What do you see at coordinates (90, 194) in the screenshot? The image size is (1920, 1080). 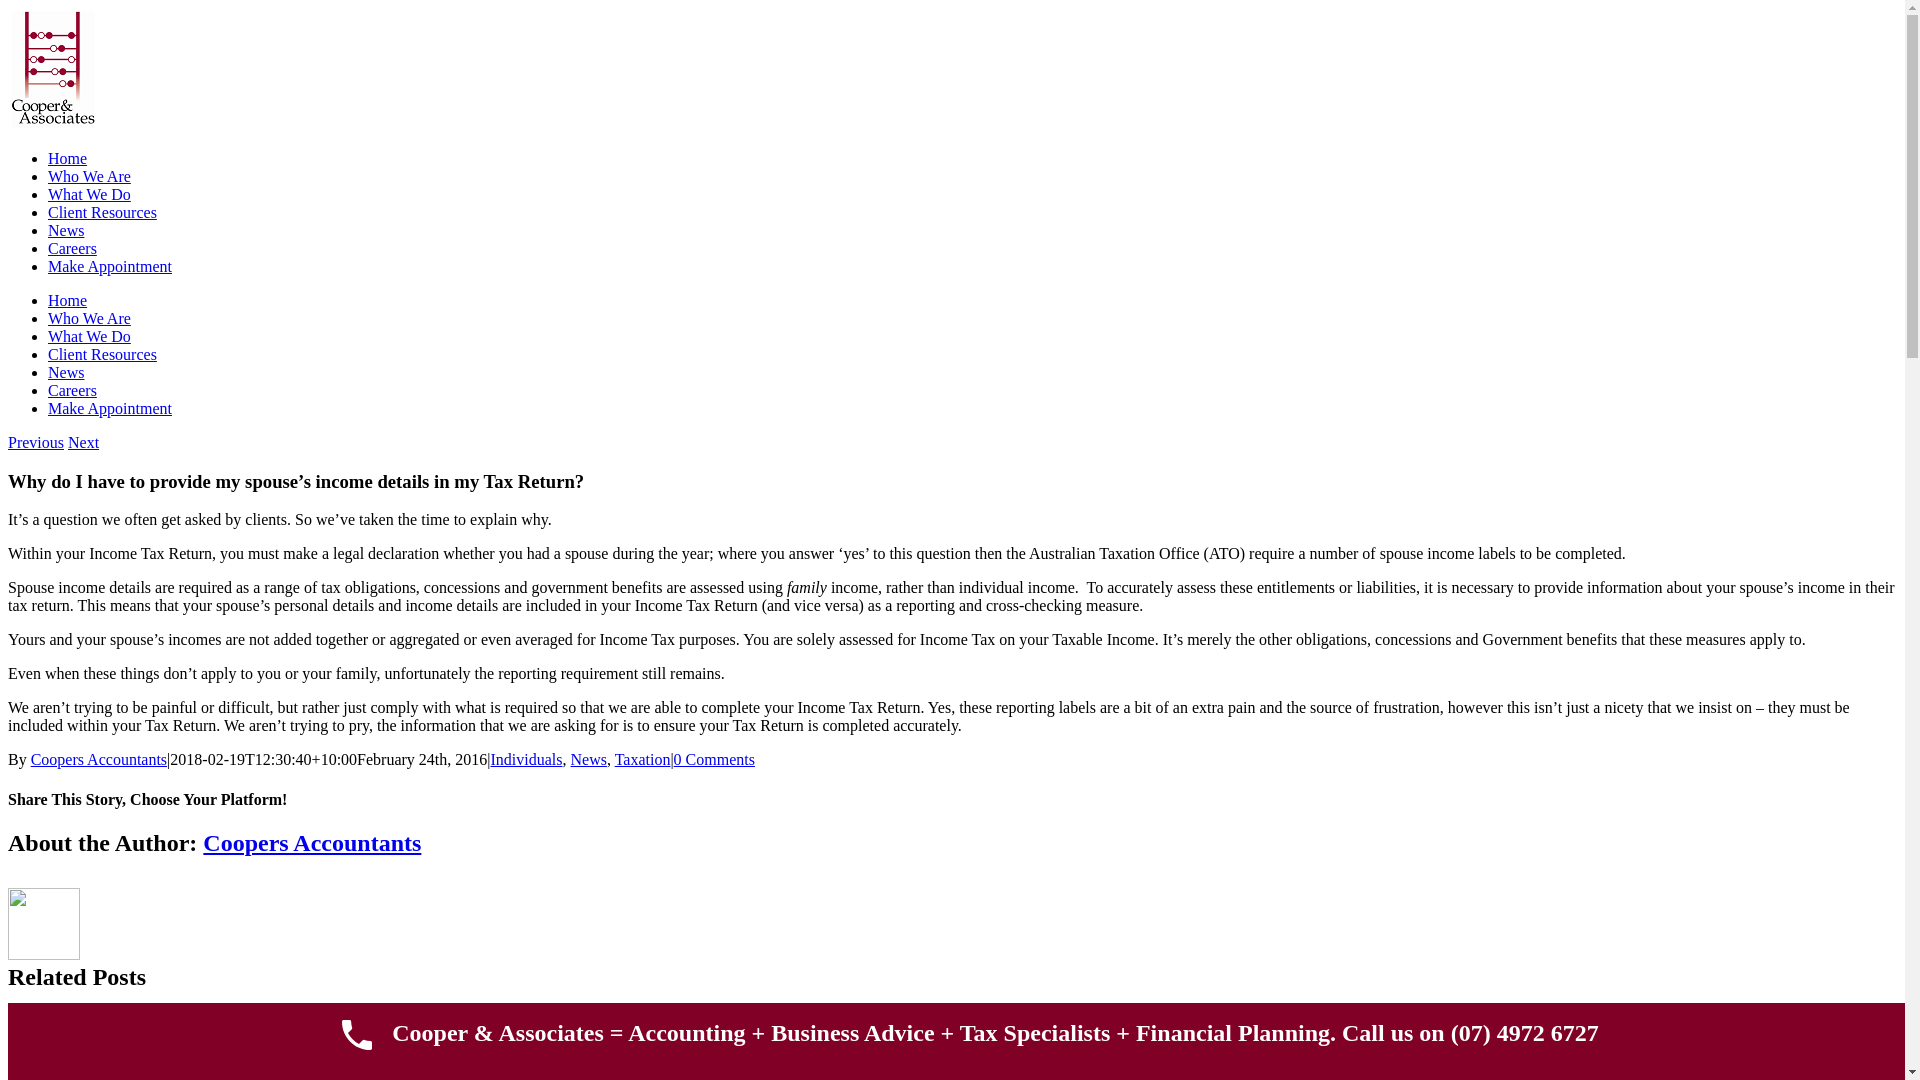 I see `What We Do` at bounding box center [90, 194].